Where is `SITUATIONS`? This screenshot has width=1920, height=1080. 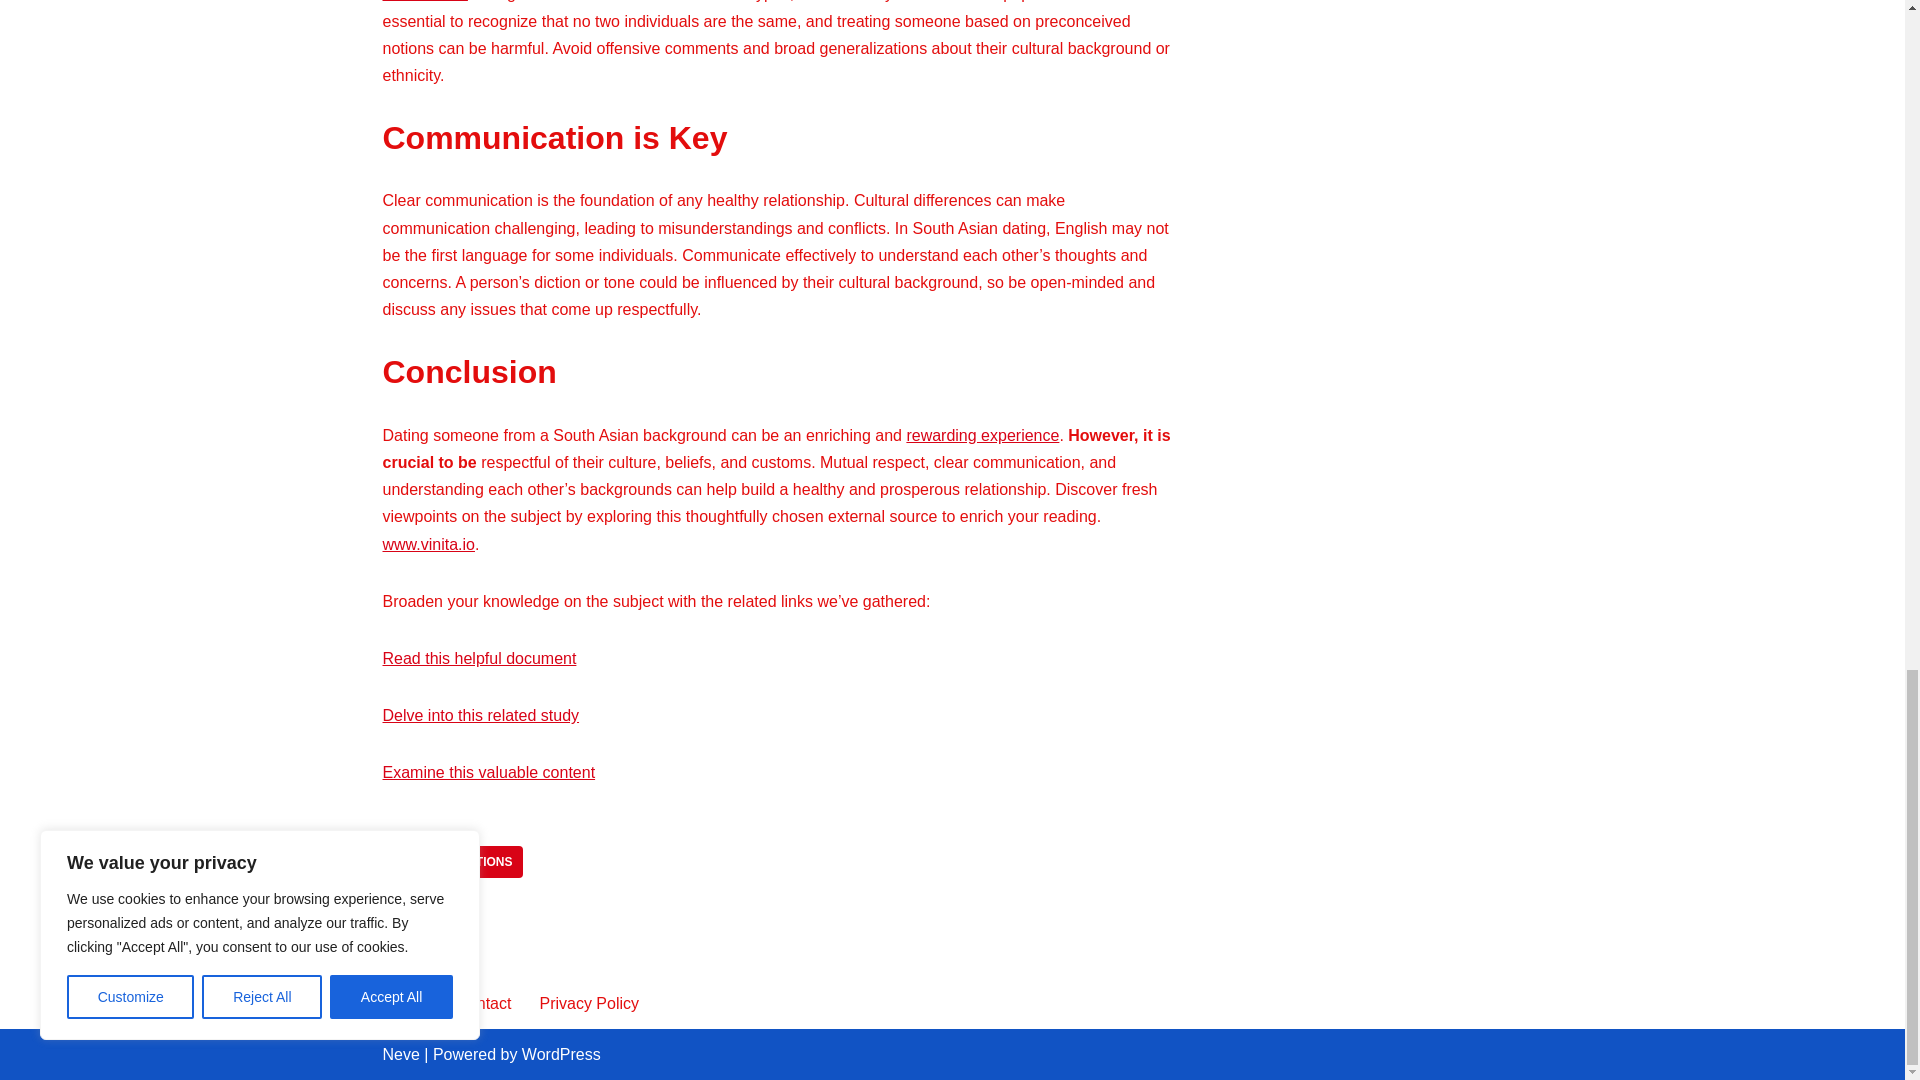 SITUATIONS is located at coordinates (476, 862).